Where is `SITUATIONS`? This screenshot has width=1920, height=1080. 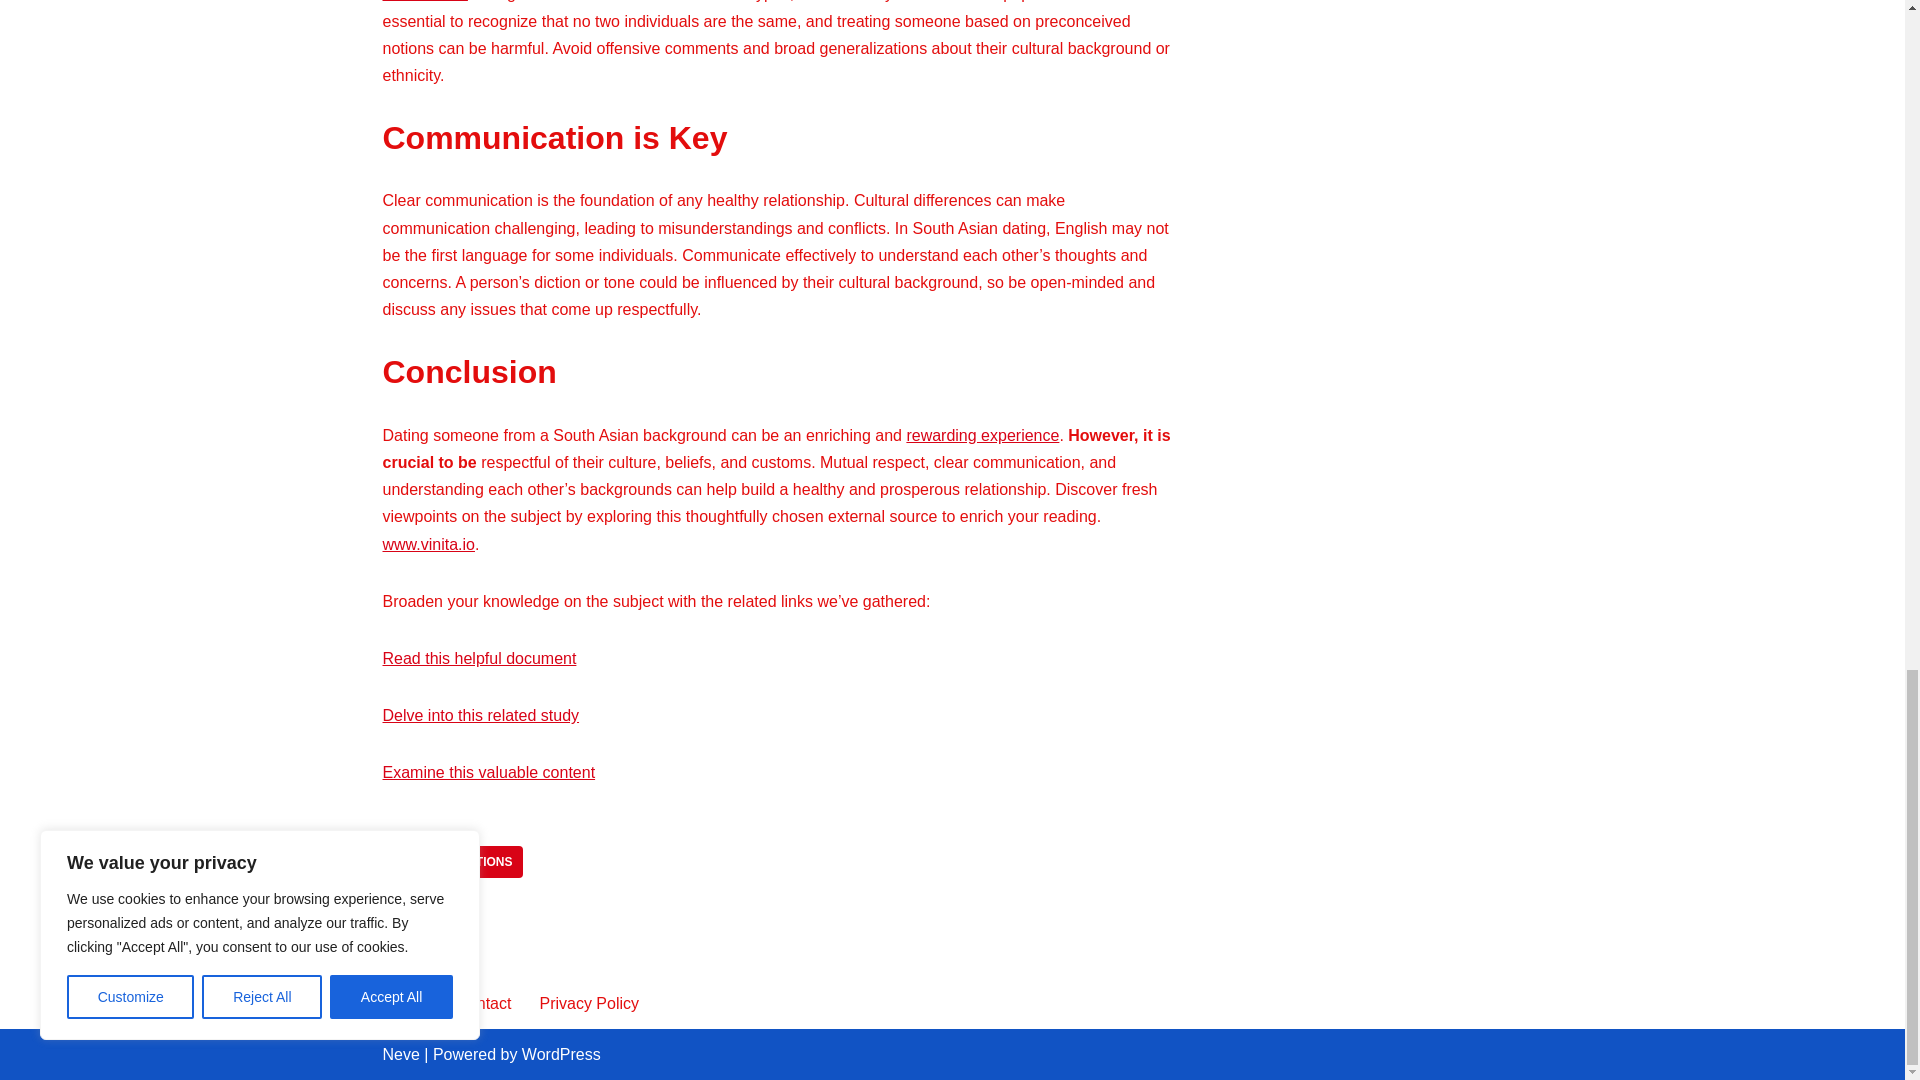 SITUATIONS is located at coordinates (476, 862).